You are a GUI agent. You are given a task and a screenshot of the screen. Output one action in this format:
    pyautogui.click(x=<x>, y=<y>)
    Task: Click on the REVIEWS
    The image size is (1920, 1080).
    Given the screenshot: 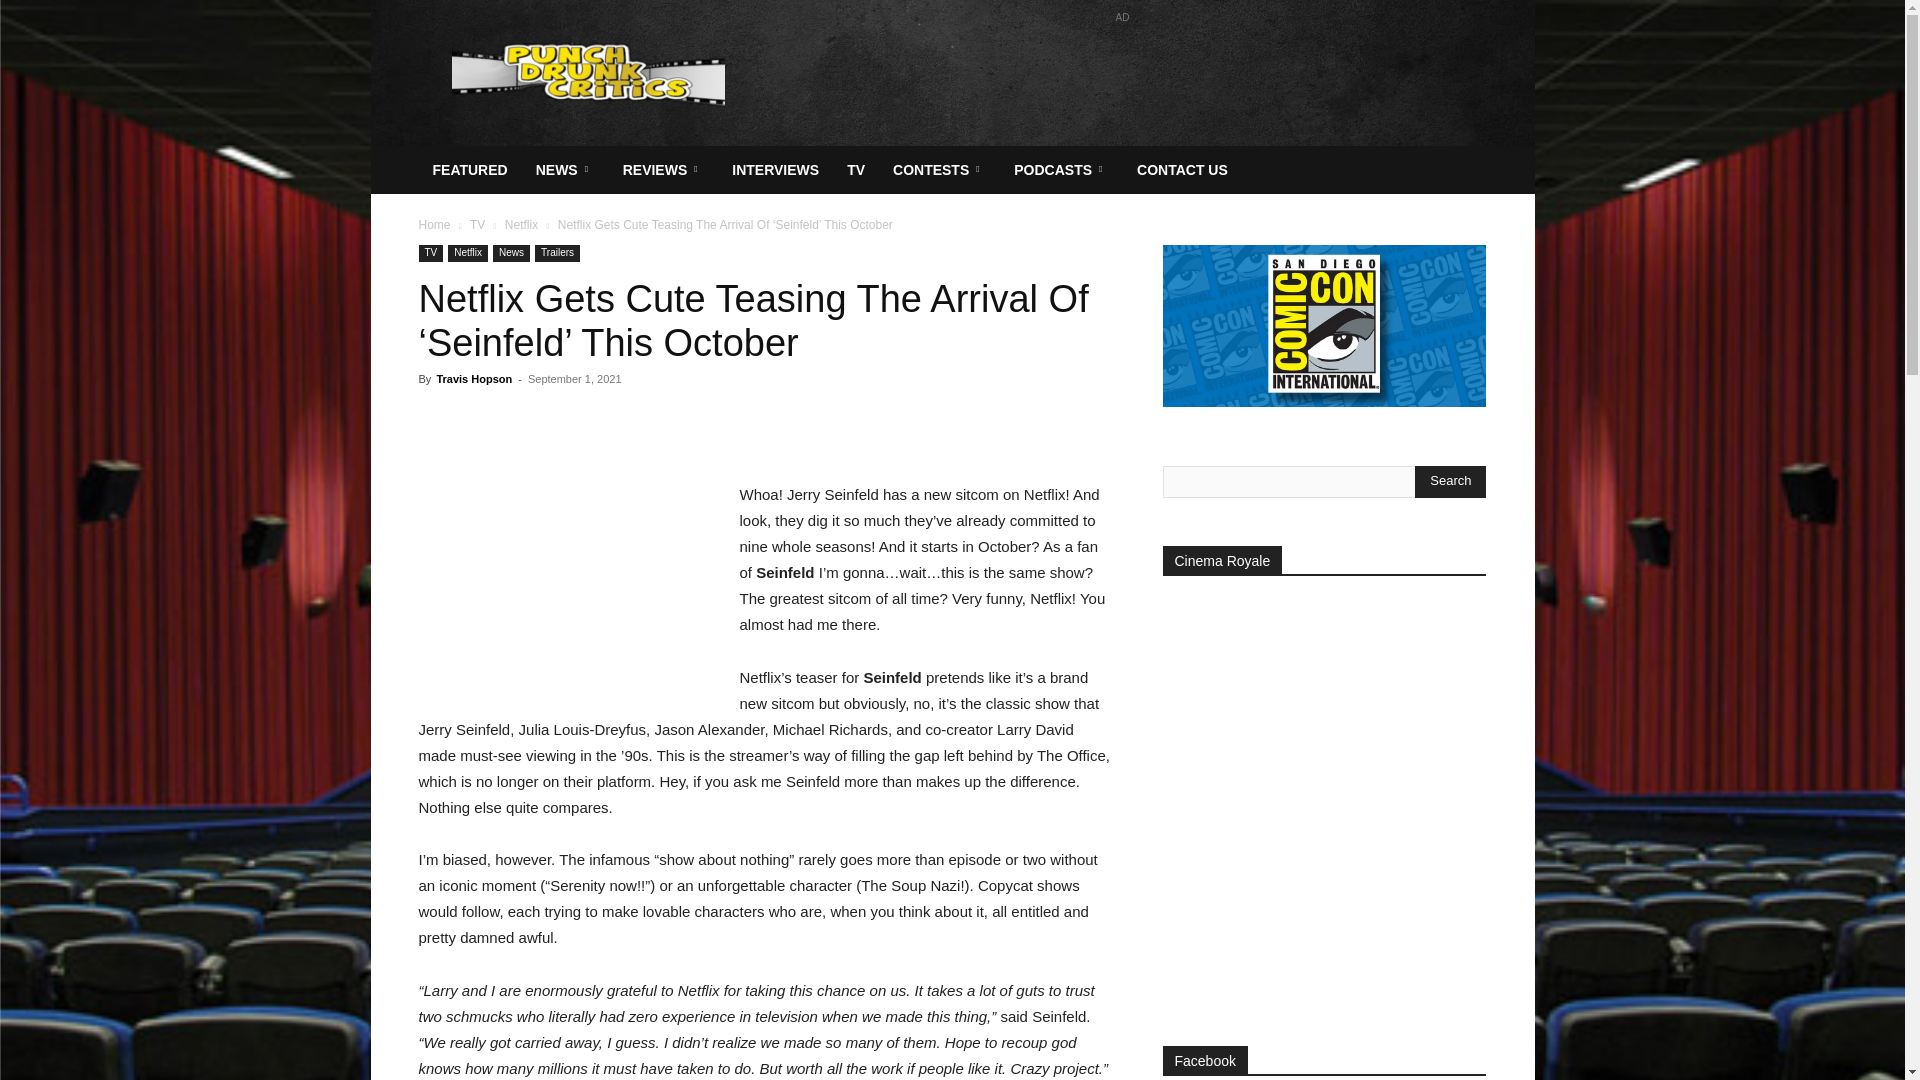 What is the action you would take?
    pyautogui.click(x=663, y=170)
    